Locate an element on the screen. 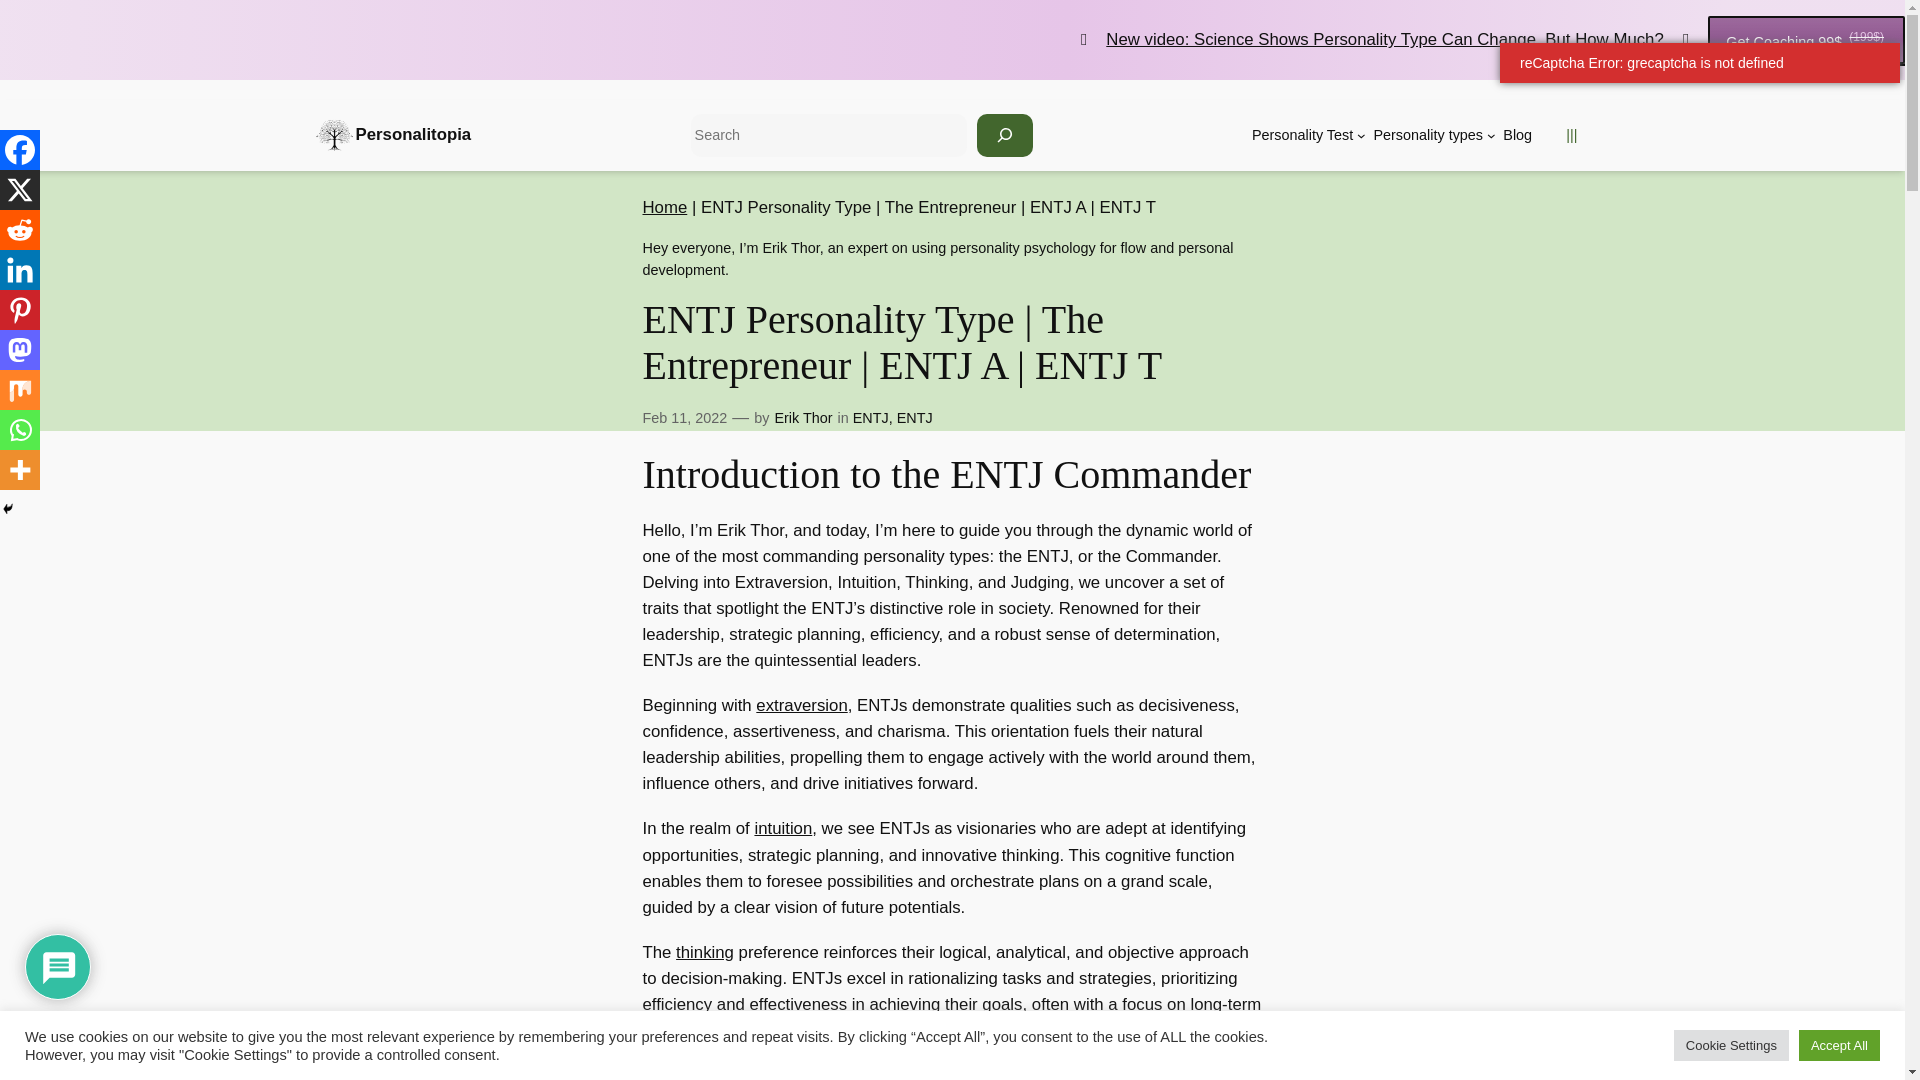 The image size is (1920, 1080). thinking is located at coordinates (704, 952).